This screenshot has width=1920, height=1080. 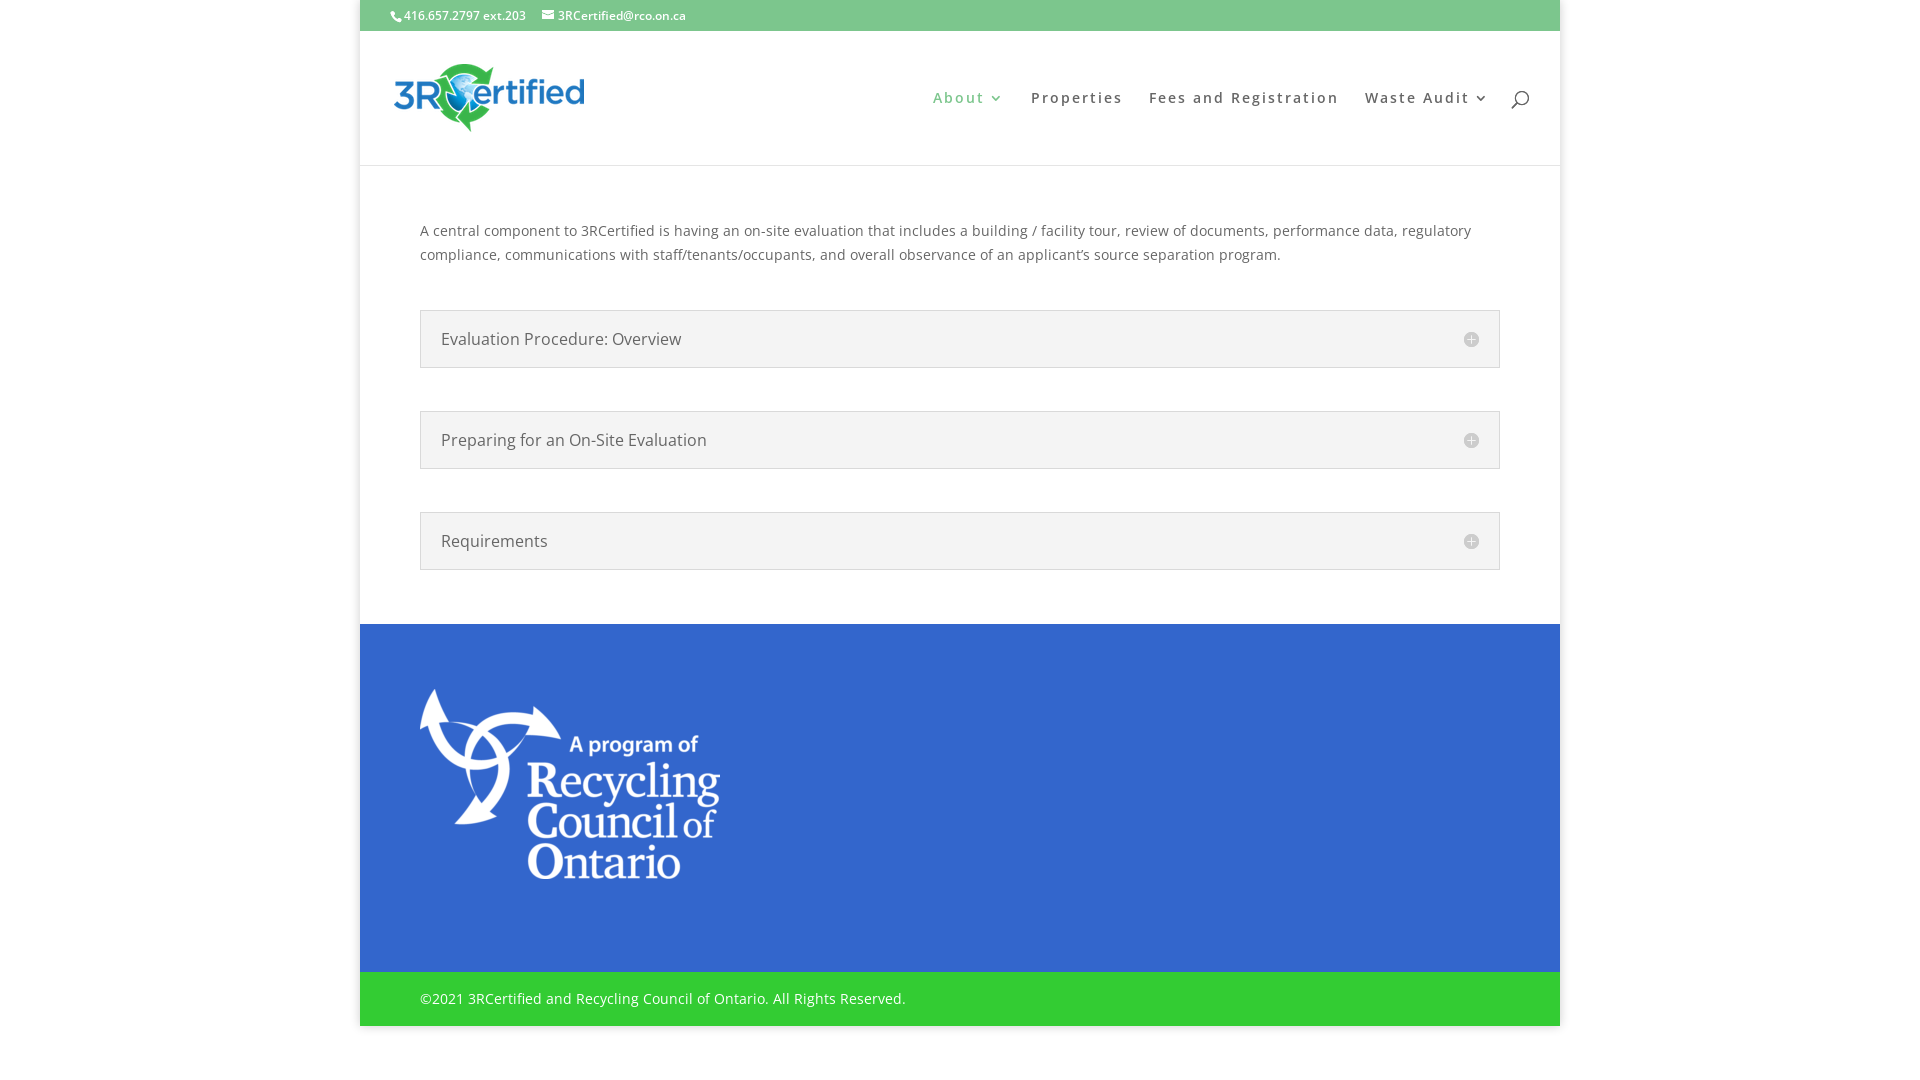 I want to click on 3RCertified@rco.on.ca, so click(x=614, y=16).